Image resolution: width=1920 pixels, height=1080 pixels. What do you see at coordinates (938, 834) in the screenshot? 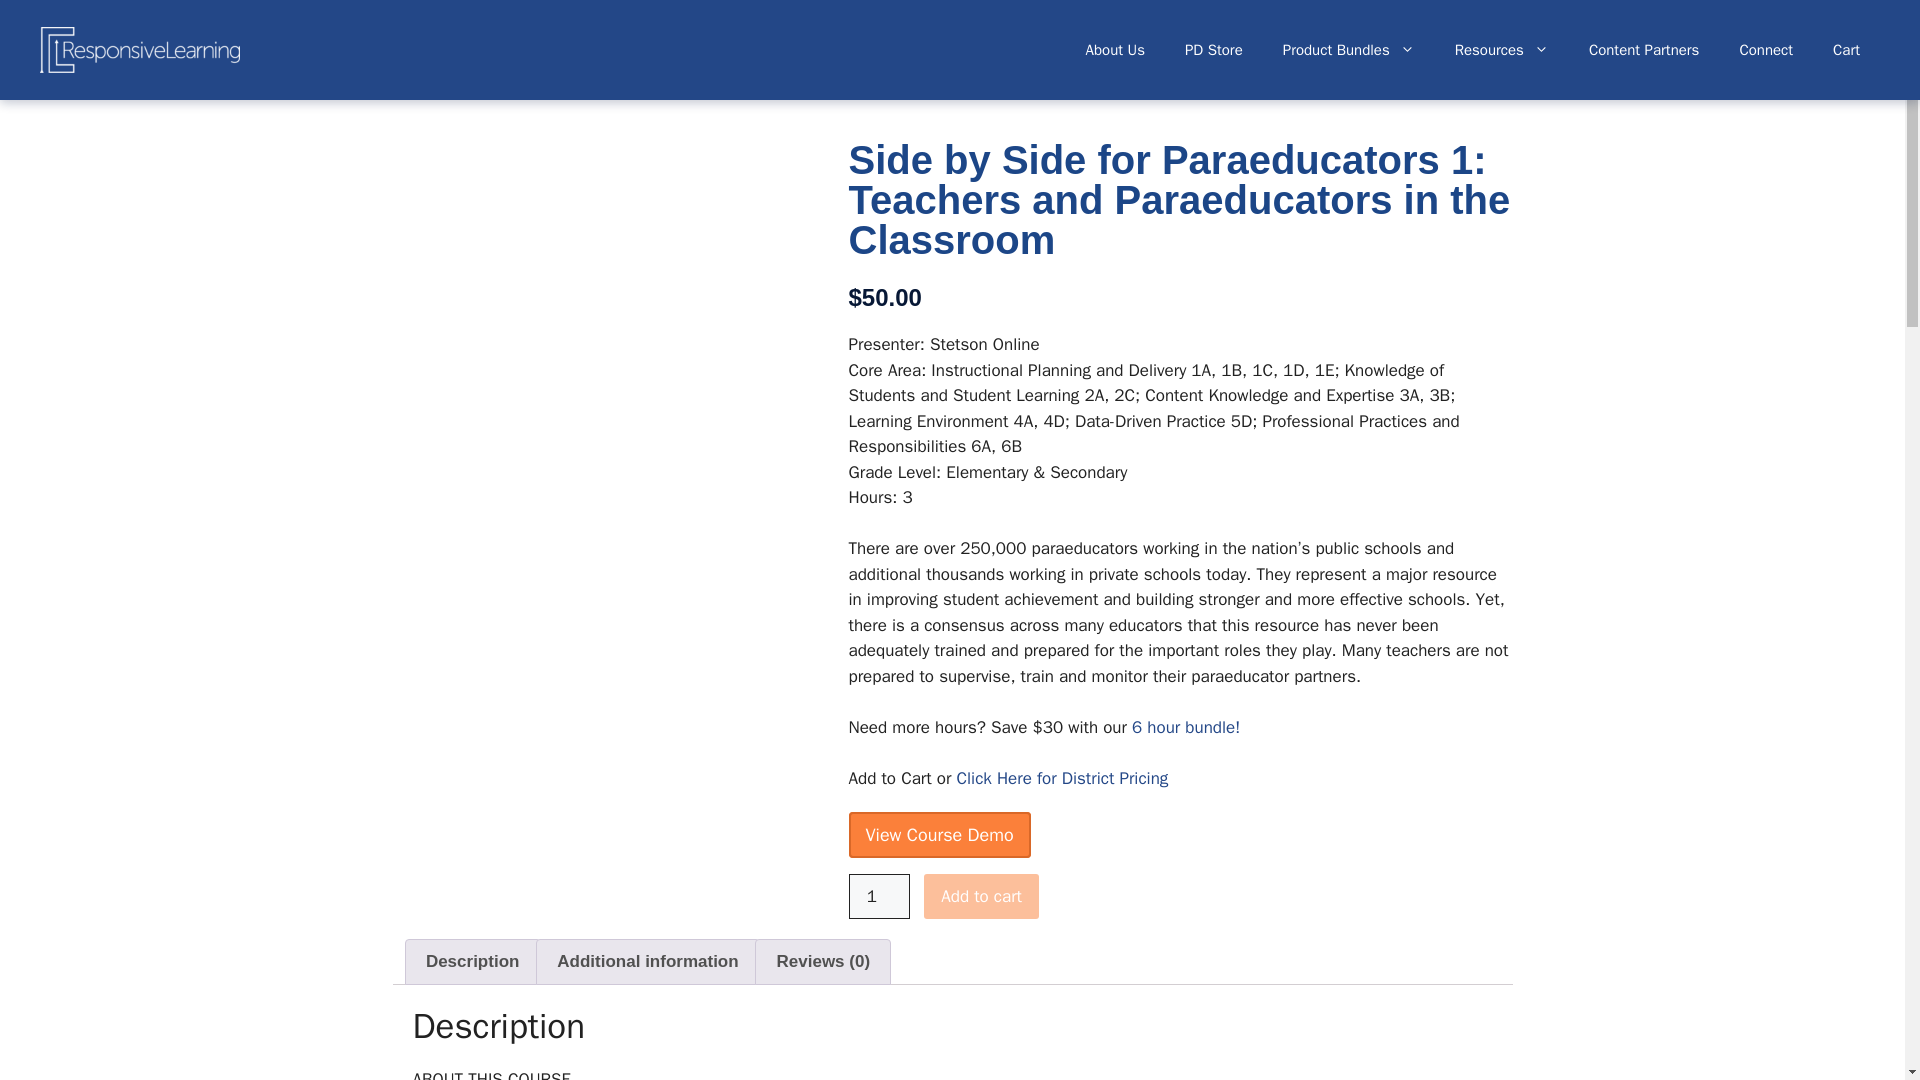
I see `View Course Demo` at bounding box center [938, 834].